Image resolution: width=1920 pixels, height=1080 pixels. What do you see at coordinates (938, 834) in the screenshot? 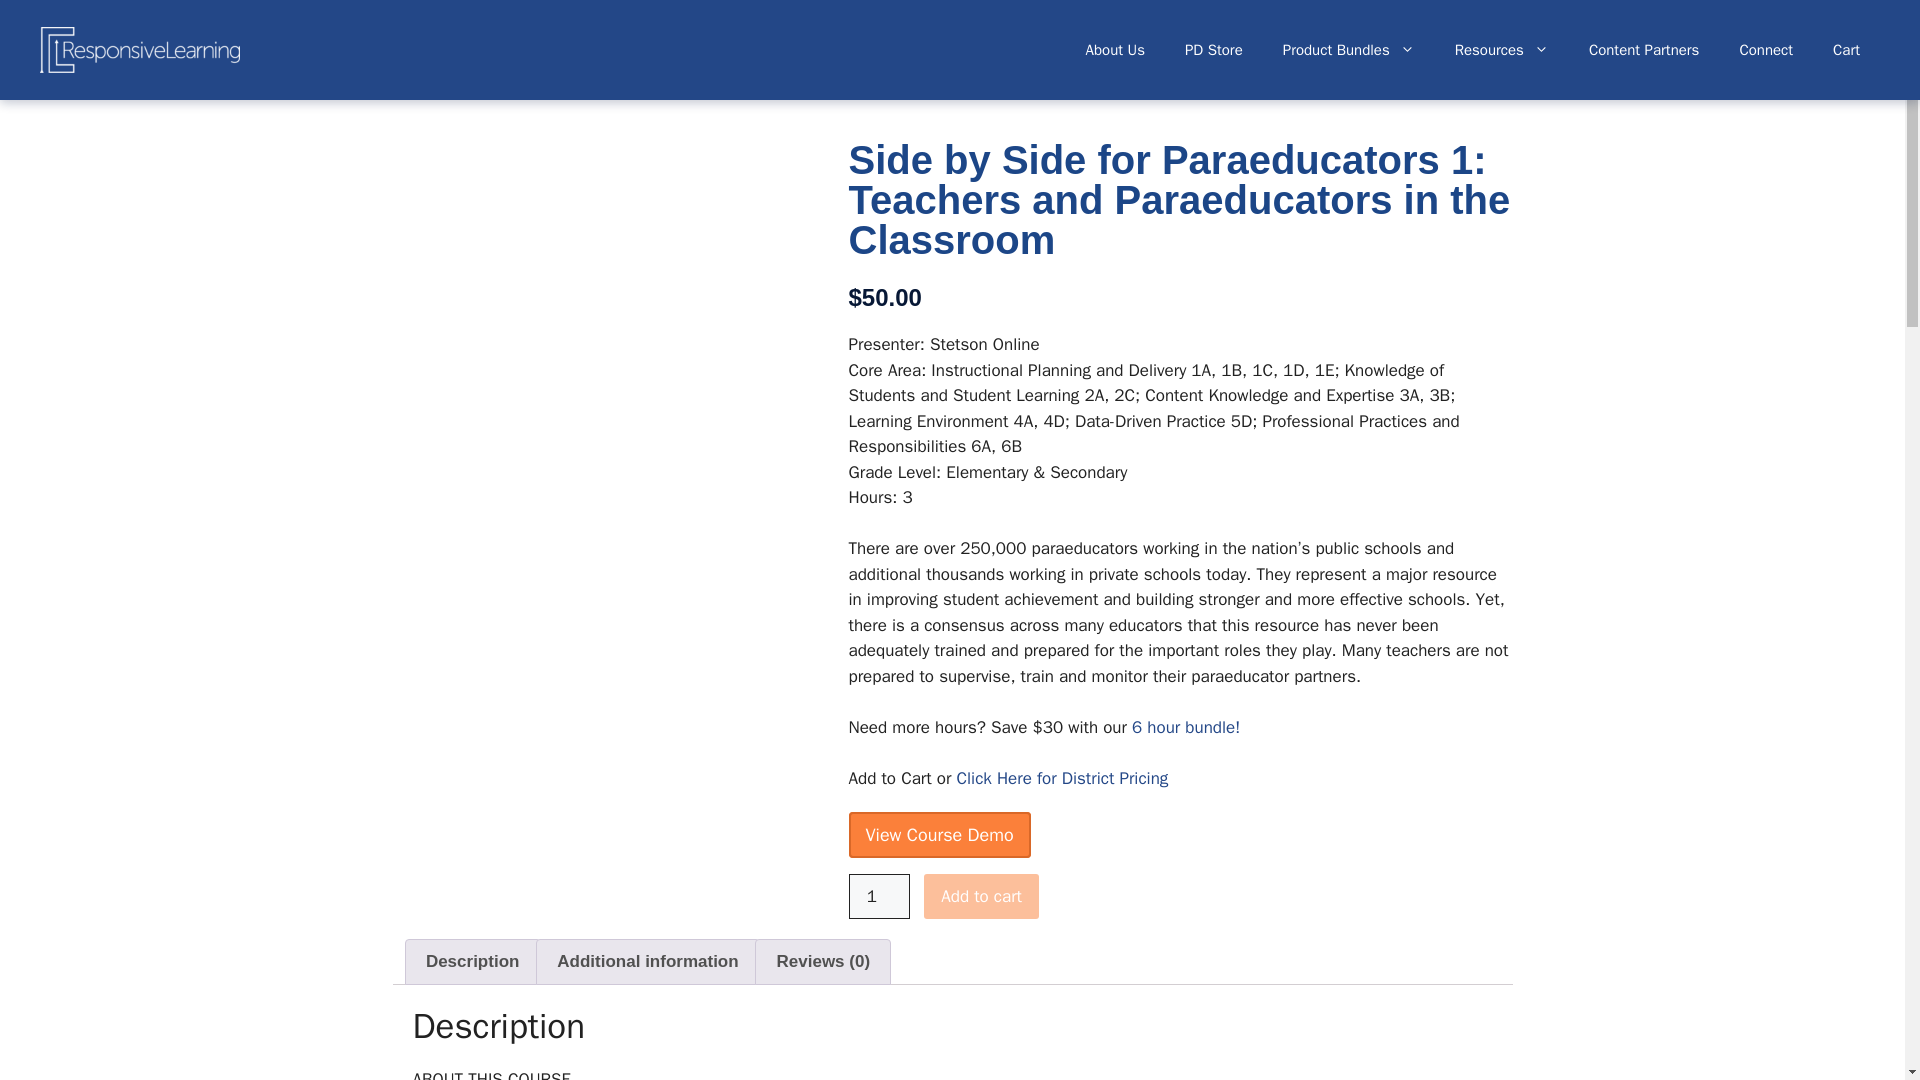
I see `View Course Demo` at bounding box center [938, 834].